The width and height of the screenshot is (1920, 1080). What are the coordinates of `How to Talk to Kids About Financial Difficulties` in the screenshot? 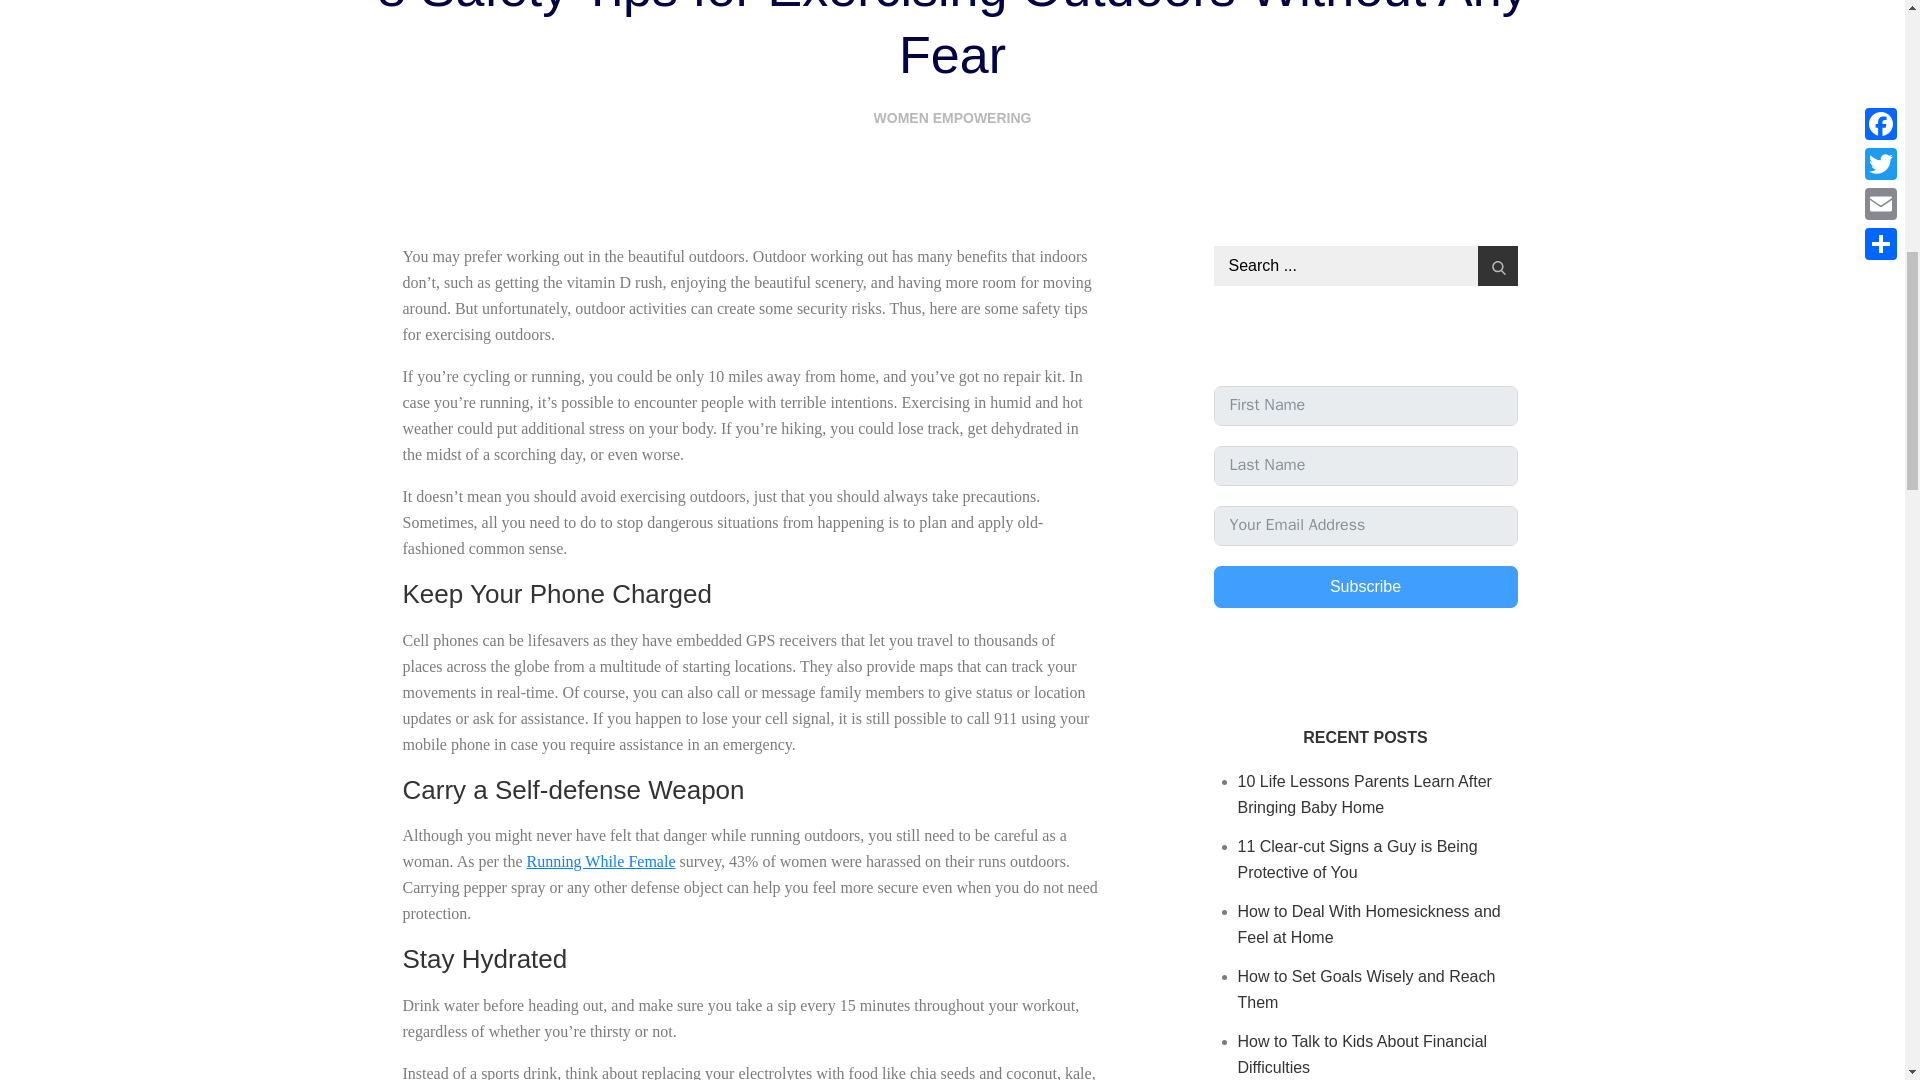 It's located at (1363, 1054).